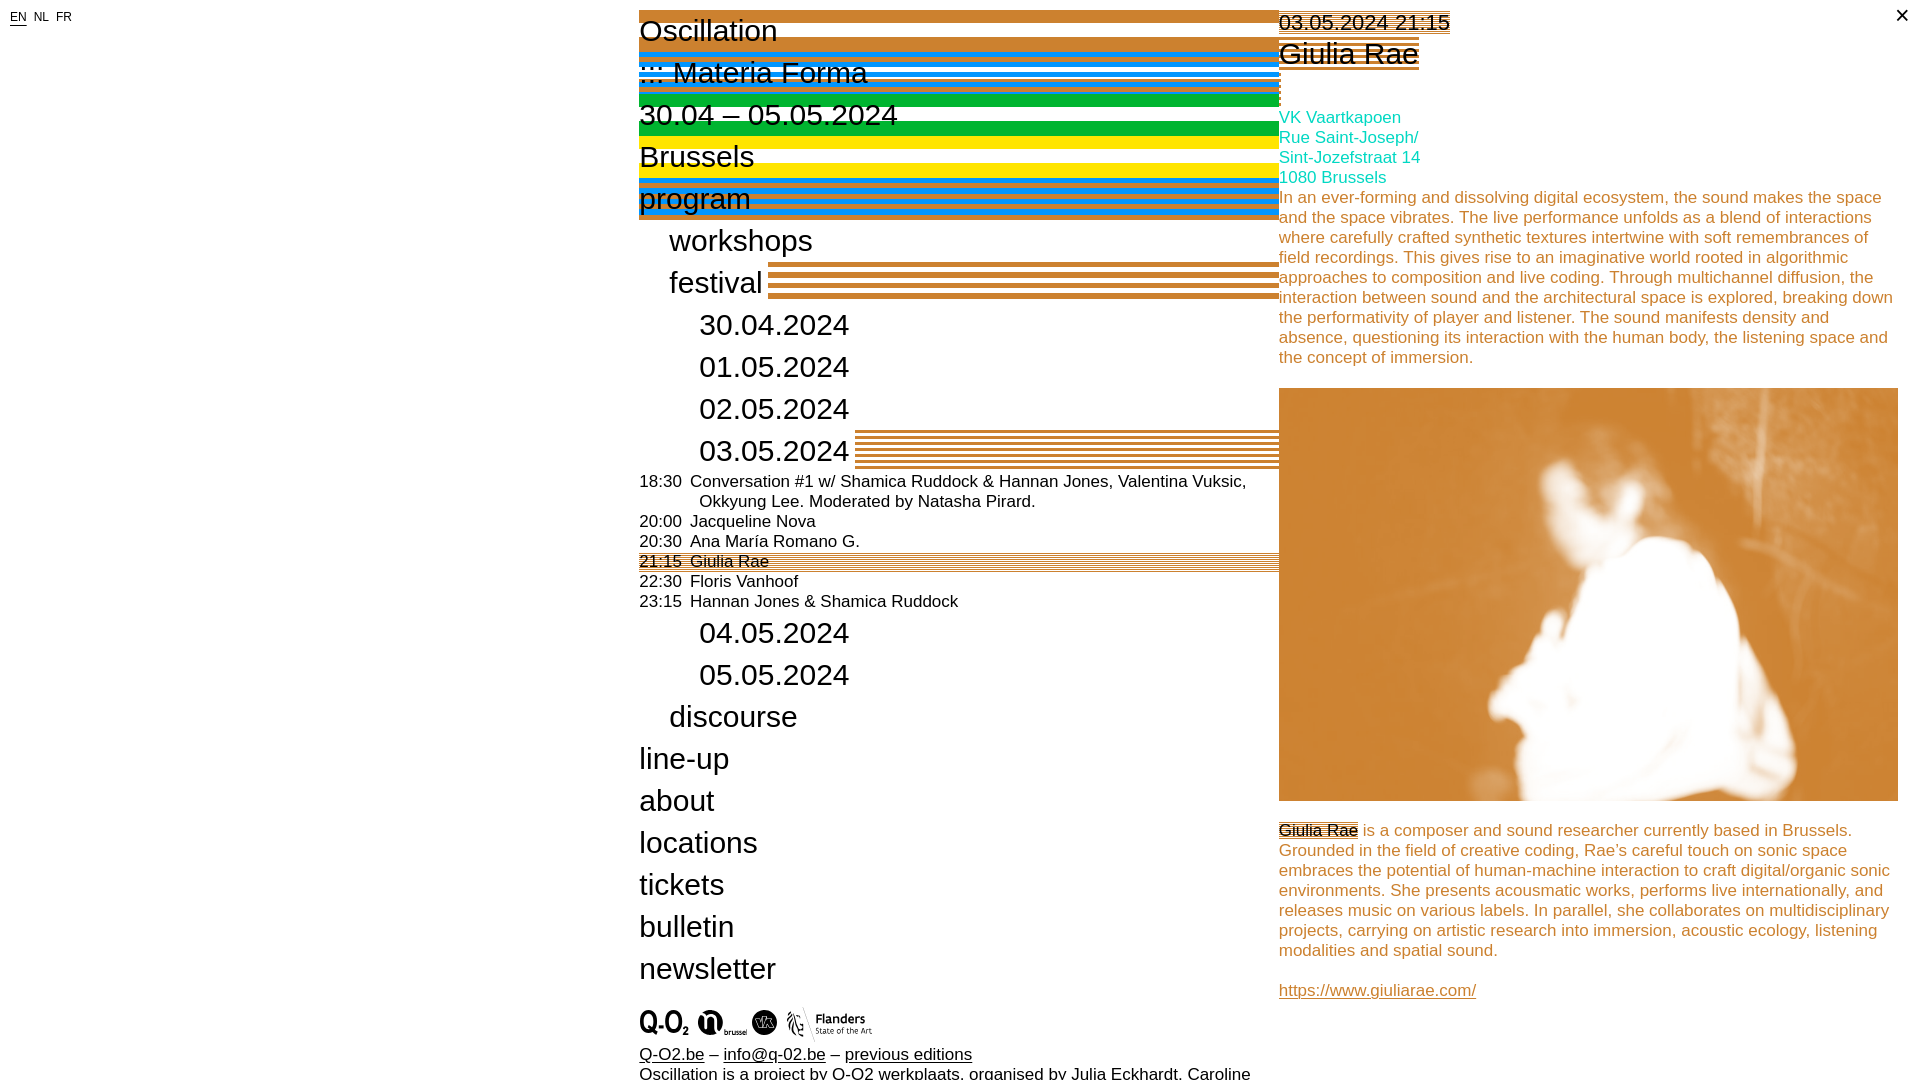 The image size is (1920, 1080). What do you see at coordinates (958, 51) in the screenshot?
I see `Giulia Rae` at bounding box center [958, 51].